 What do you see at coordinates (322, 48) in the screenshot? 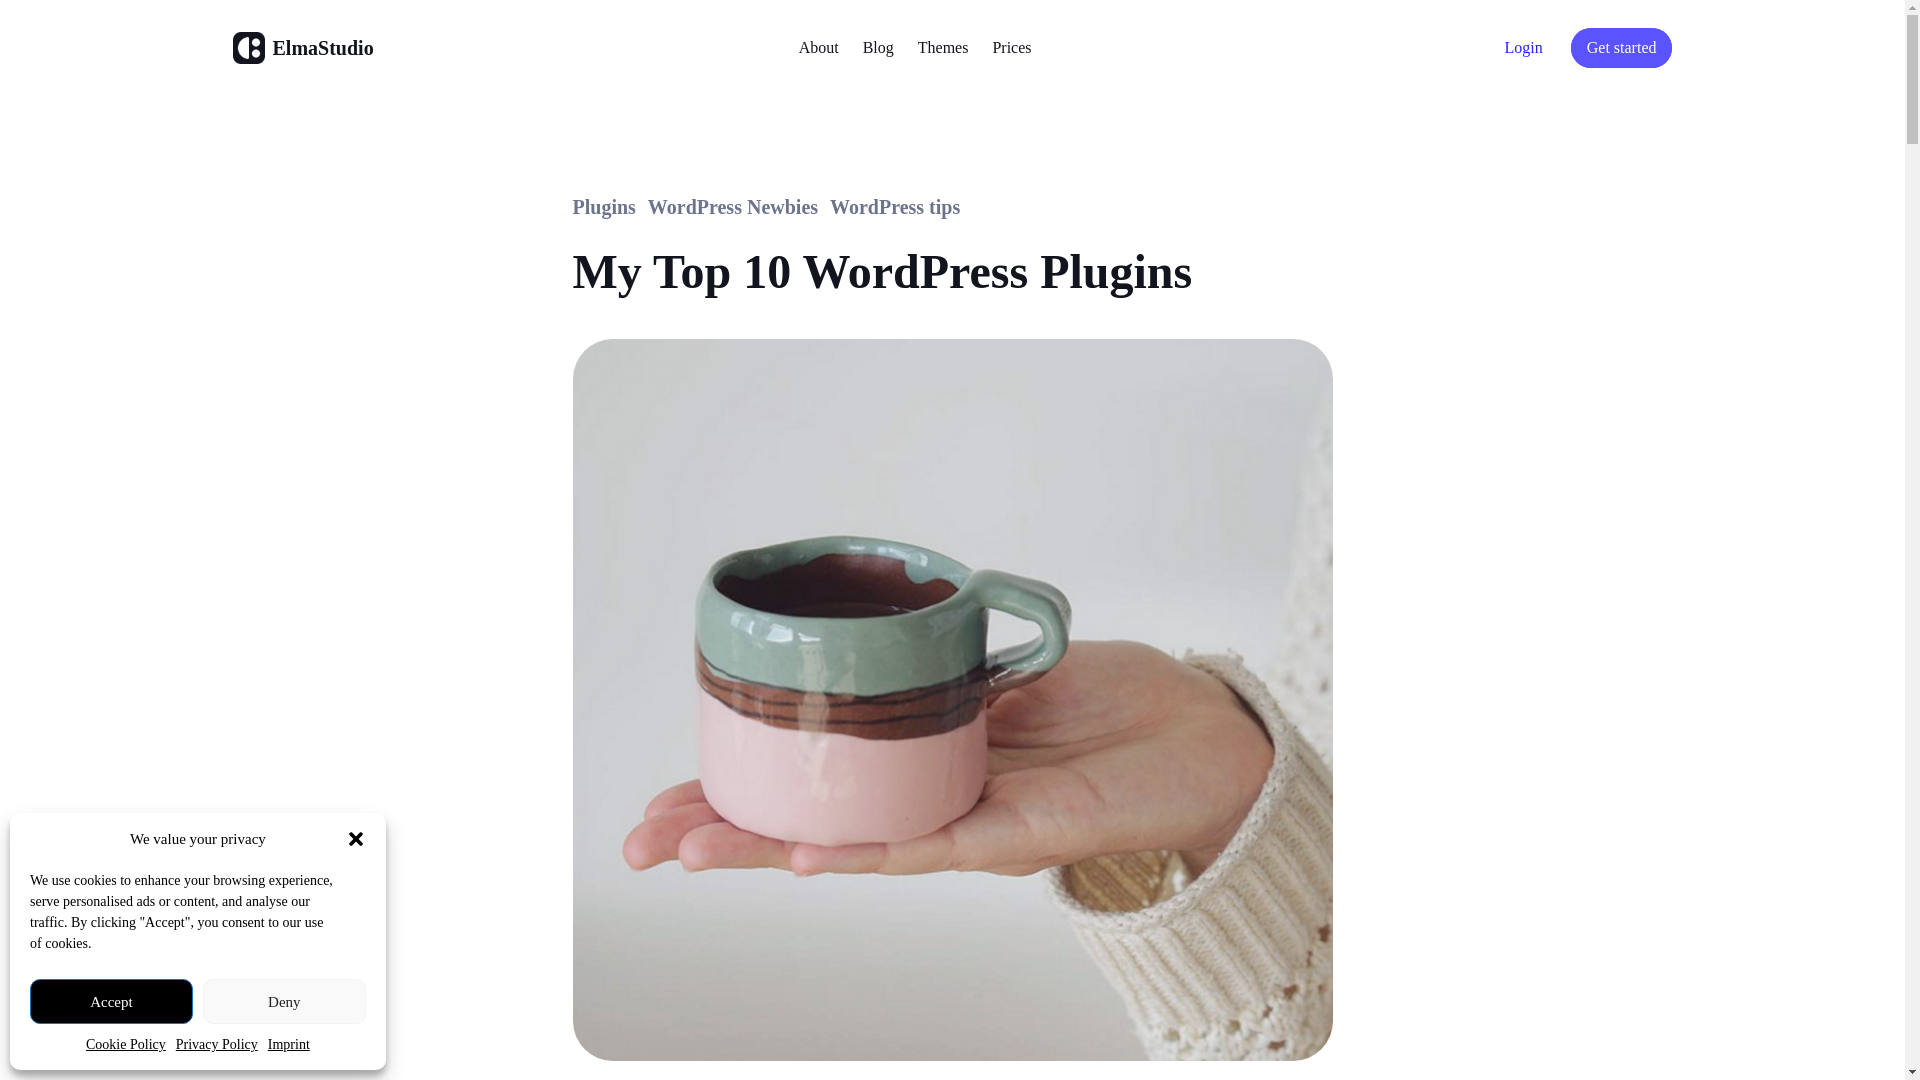
I see `ElmaStudio` at bounding box center [322, 48].